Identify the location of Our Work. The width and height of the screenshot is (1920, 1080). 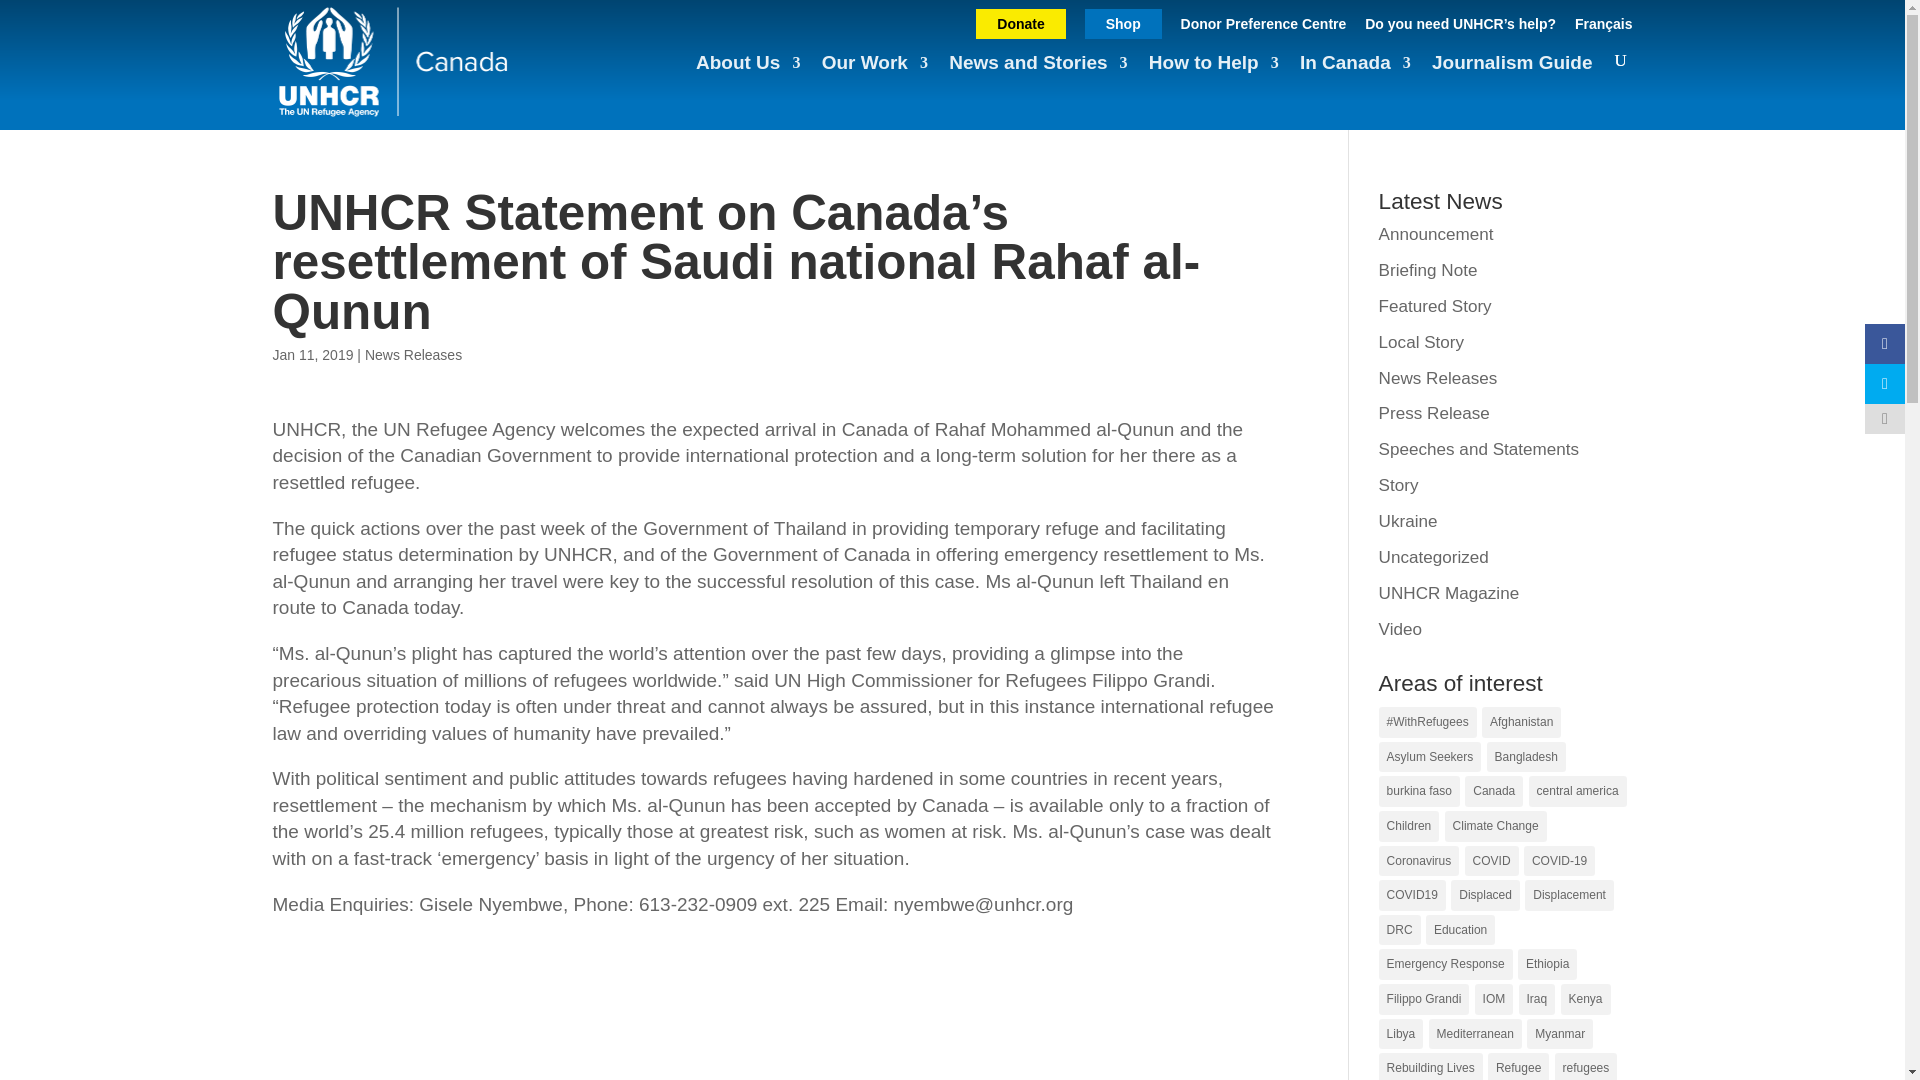
(874, 72).